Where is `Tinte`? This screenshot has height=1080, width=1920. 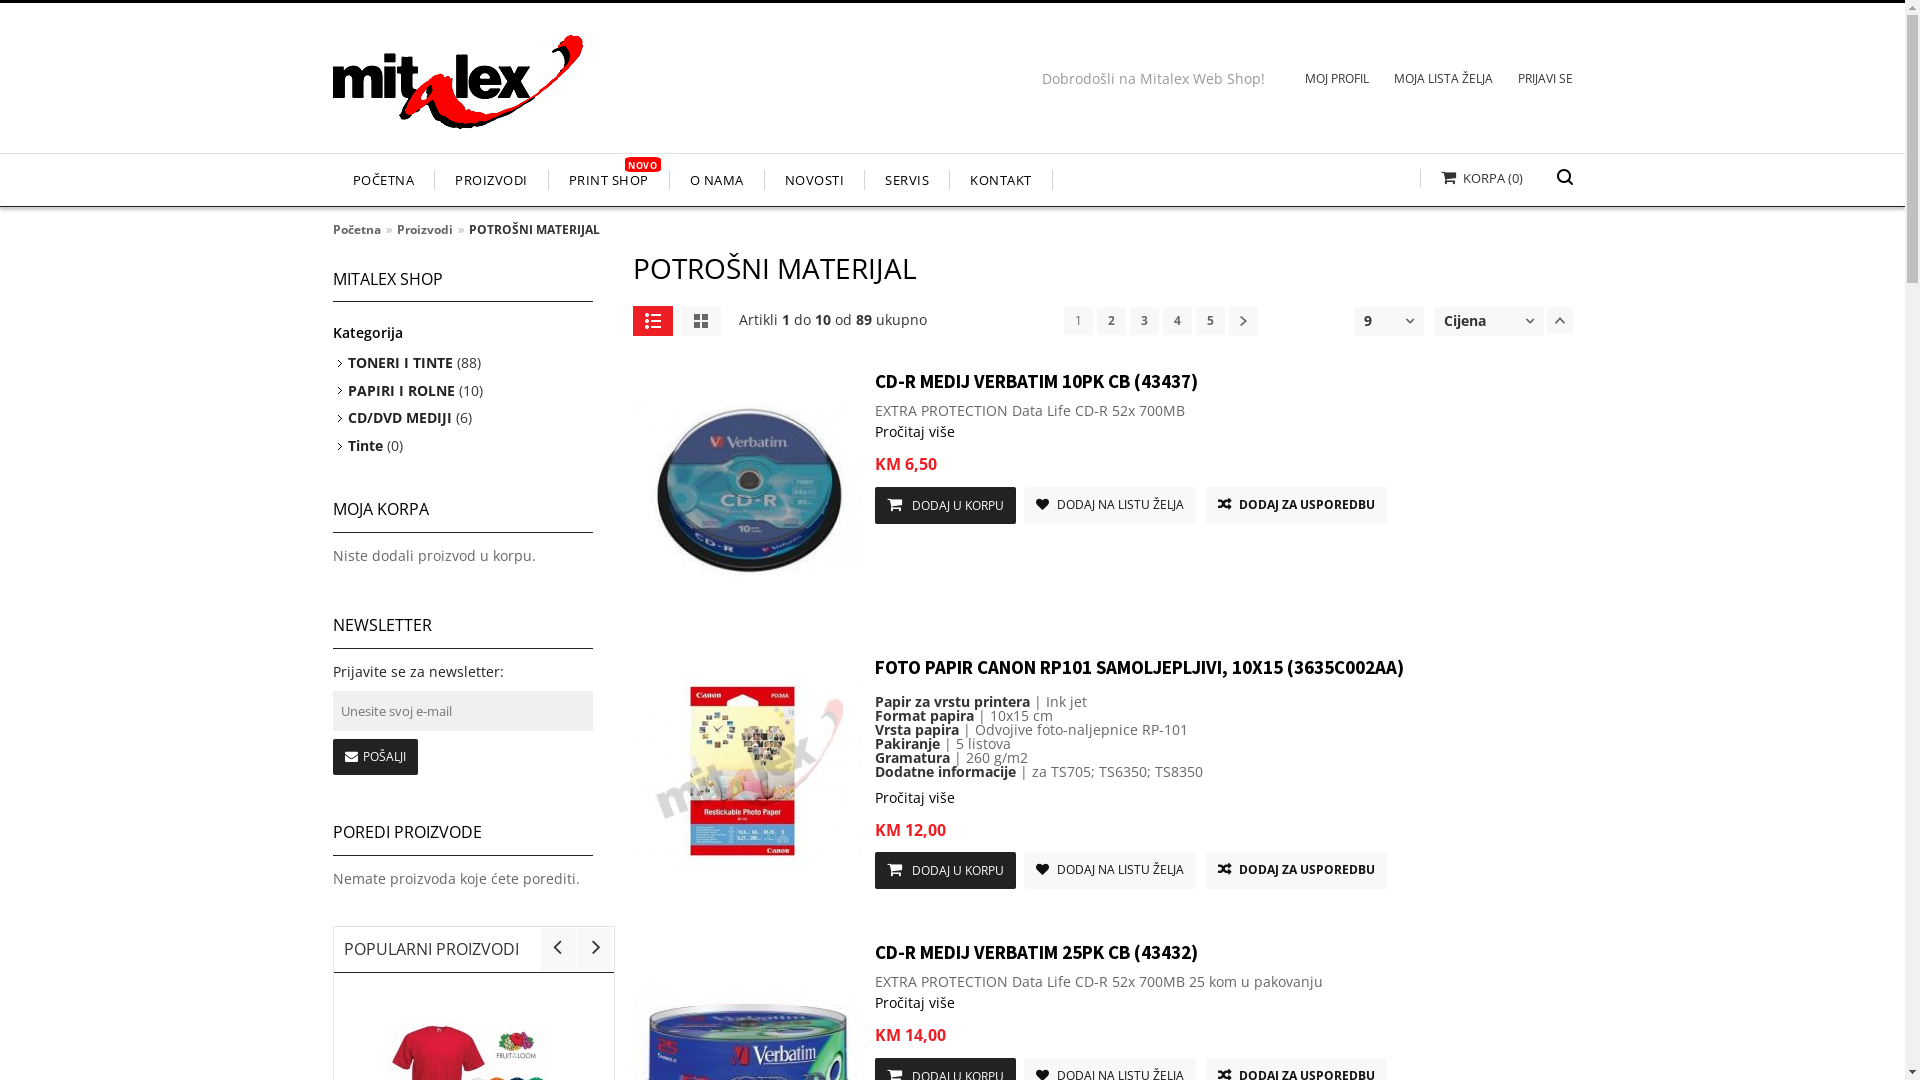
Tinte is located at coordinates (366, 446).